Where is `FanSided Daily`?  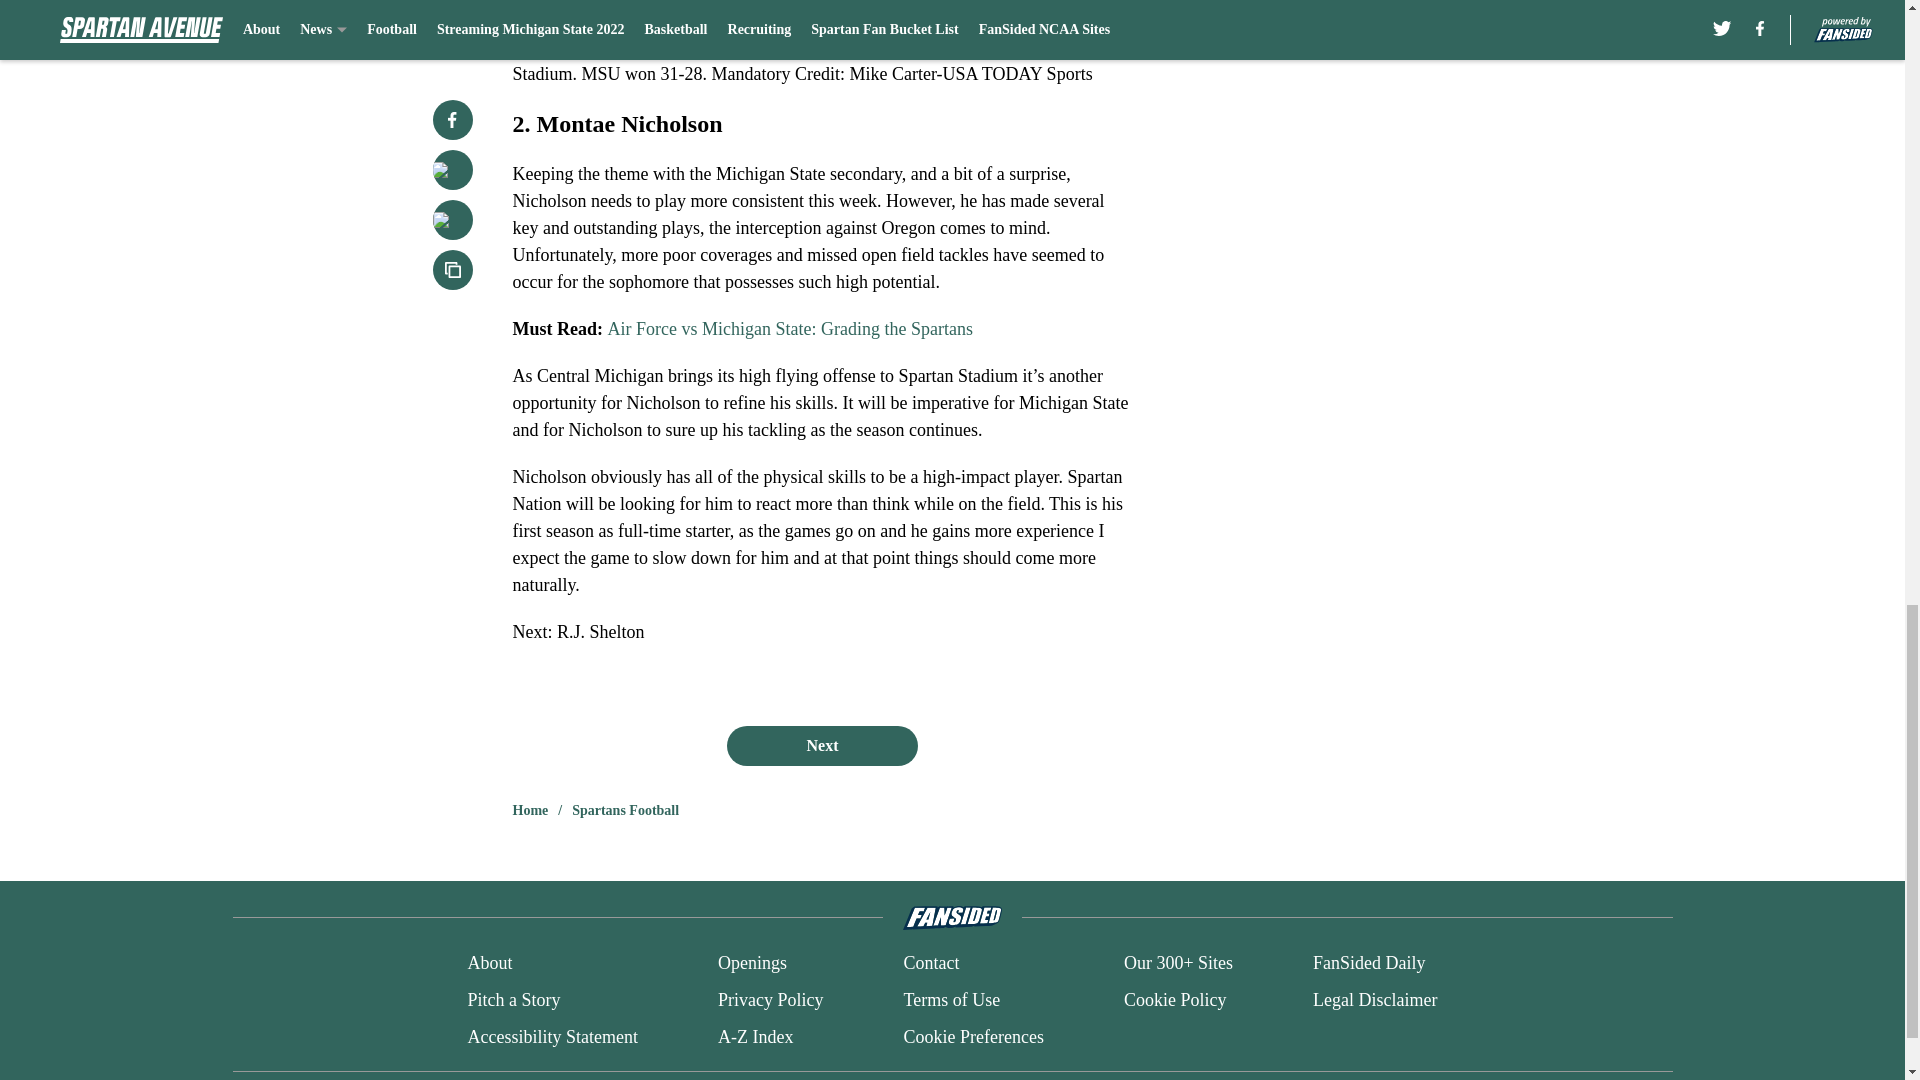
FanSided Daily is located at coordinates (1370, 964).